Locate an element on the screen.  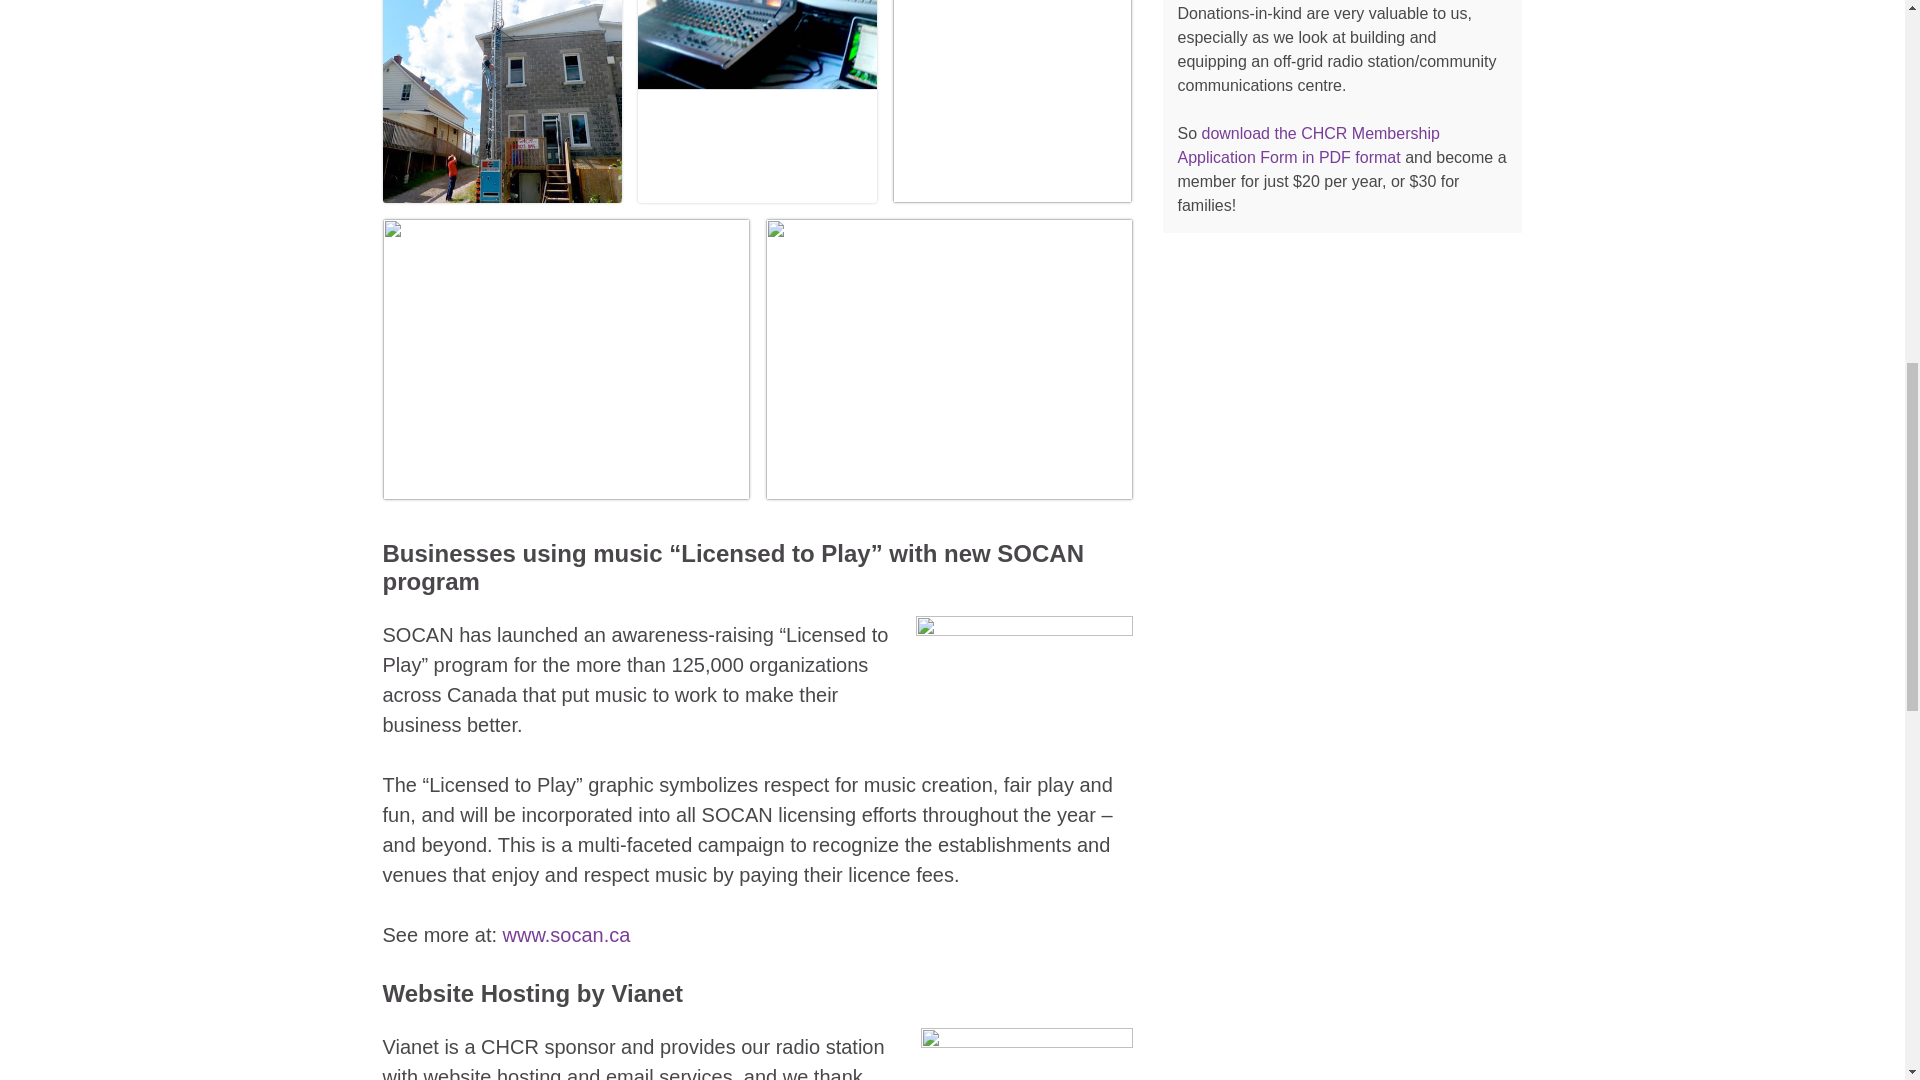
download the CHCR Membership Application Form in PDF format is located at coordinates (1309, 146).